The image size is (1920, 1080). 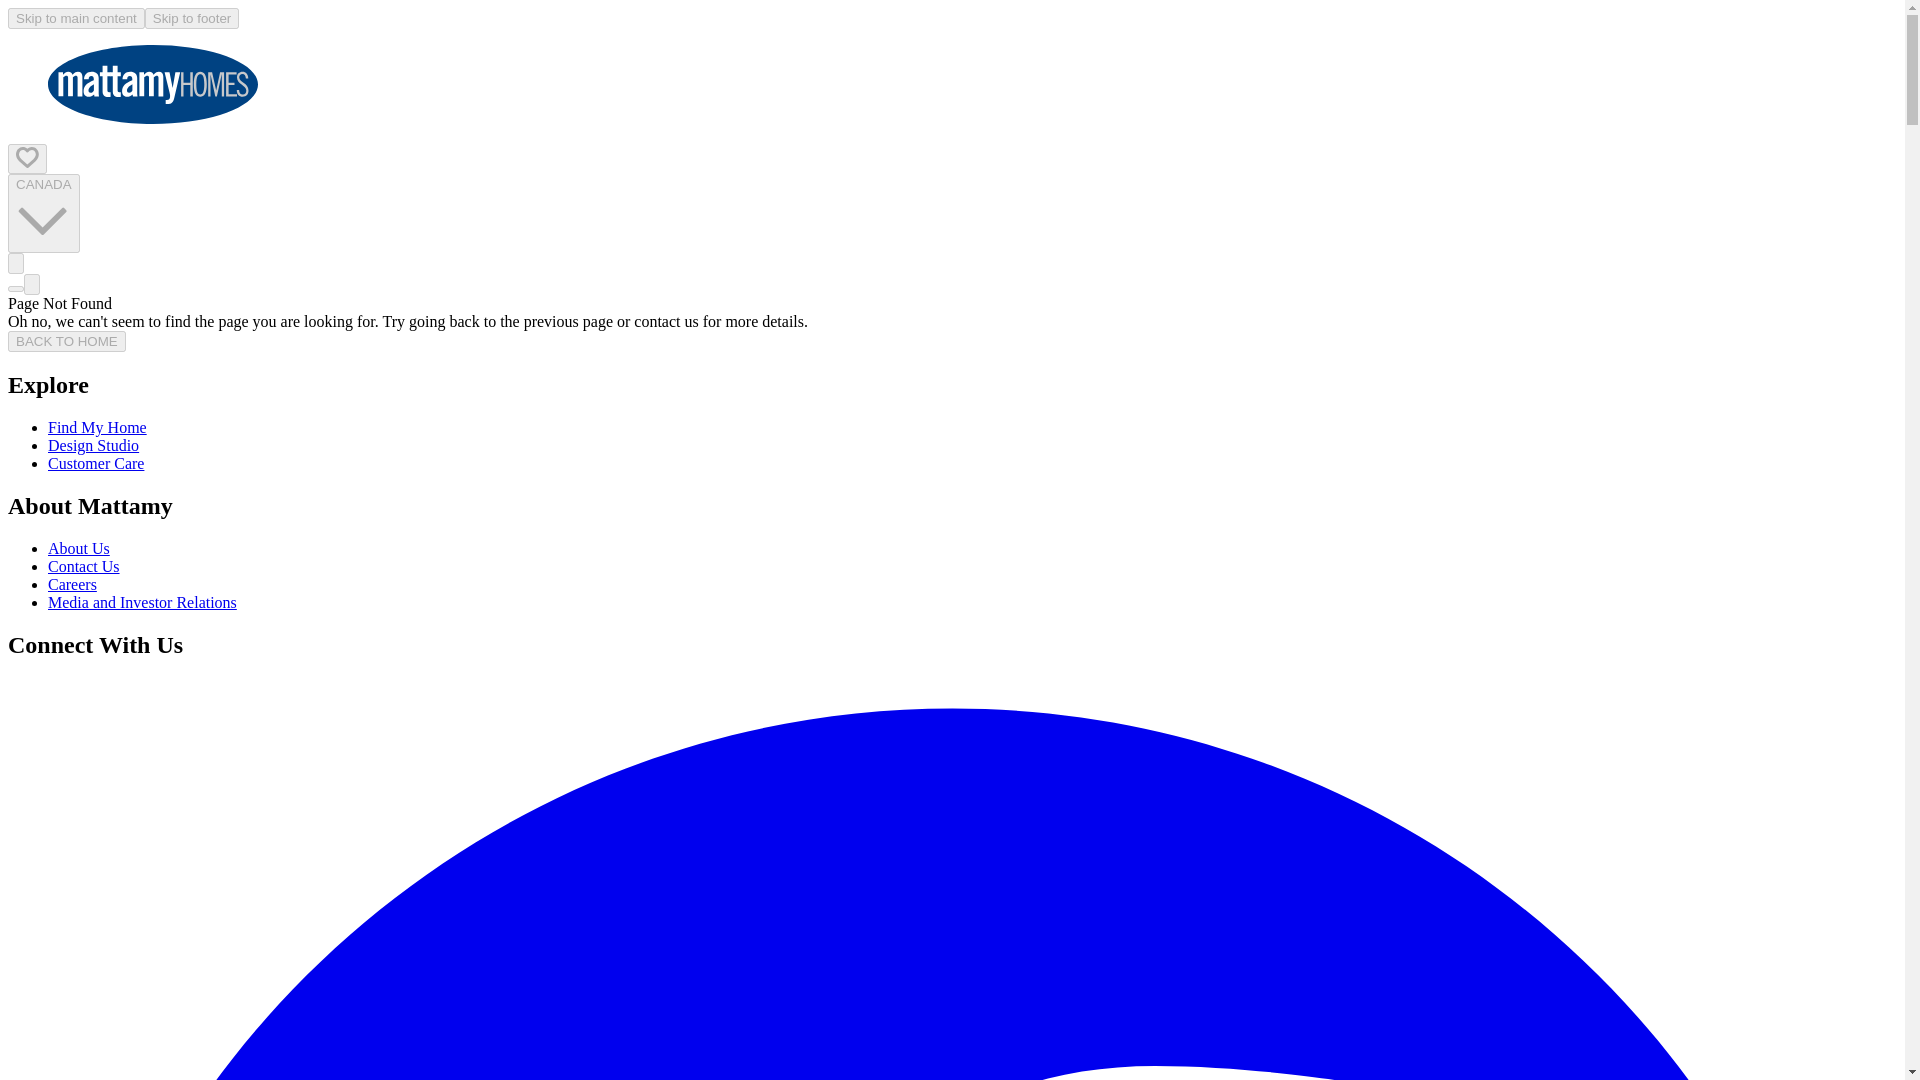 What do you see at coordinates (96, 462) in the screenshot?
I see `Customer Care` at bounding box center [96, 462].